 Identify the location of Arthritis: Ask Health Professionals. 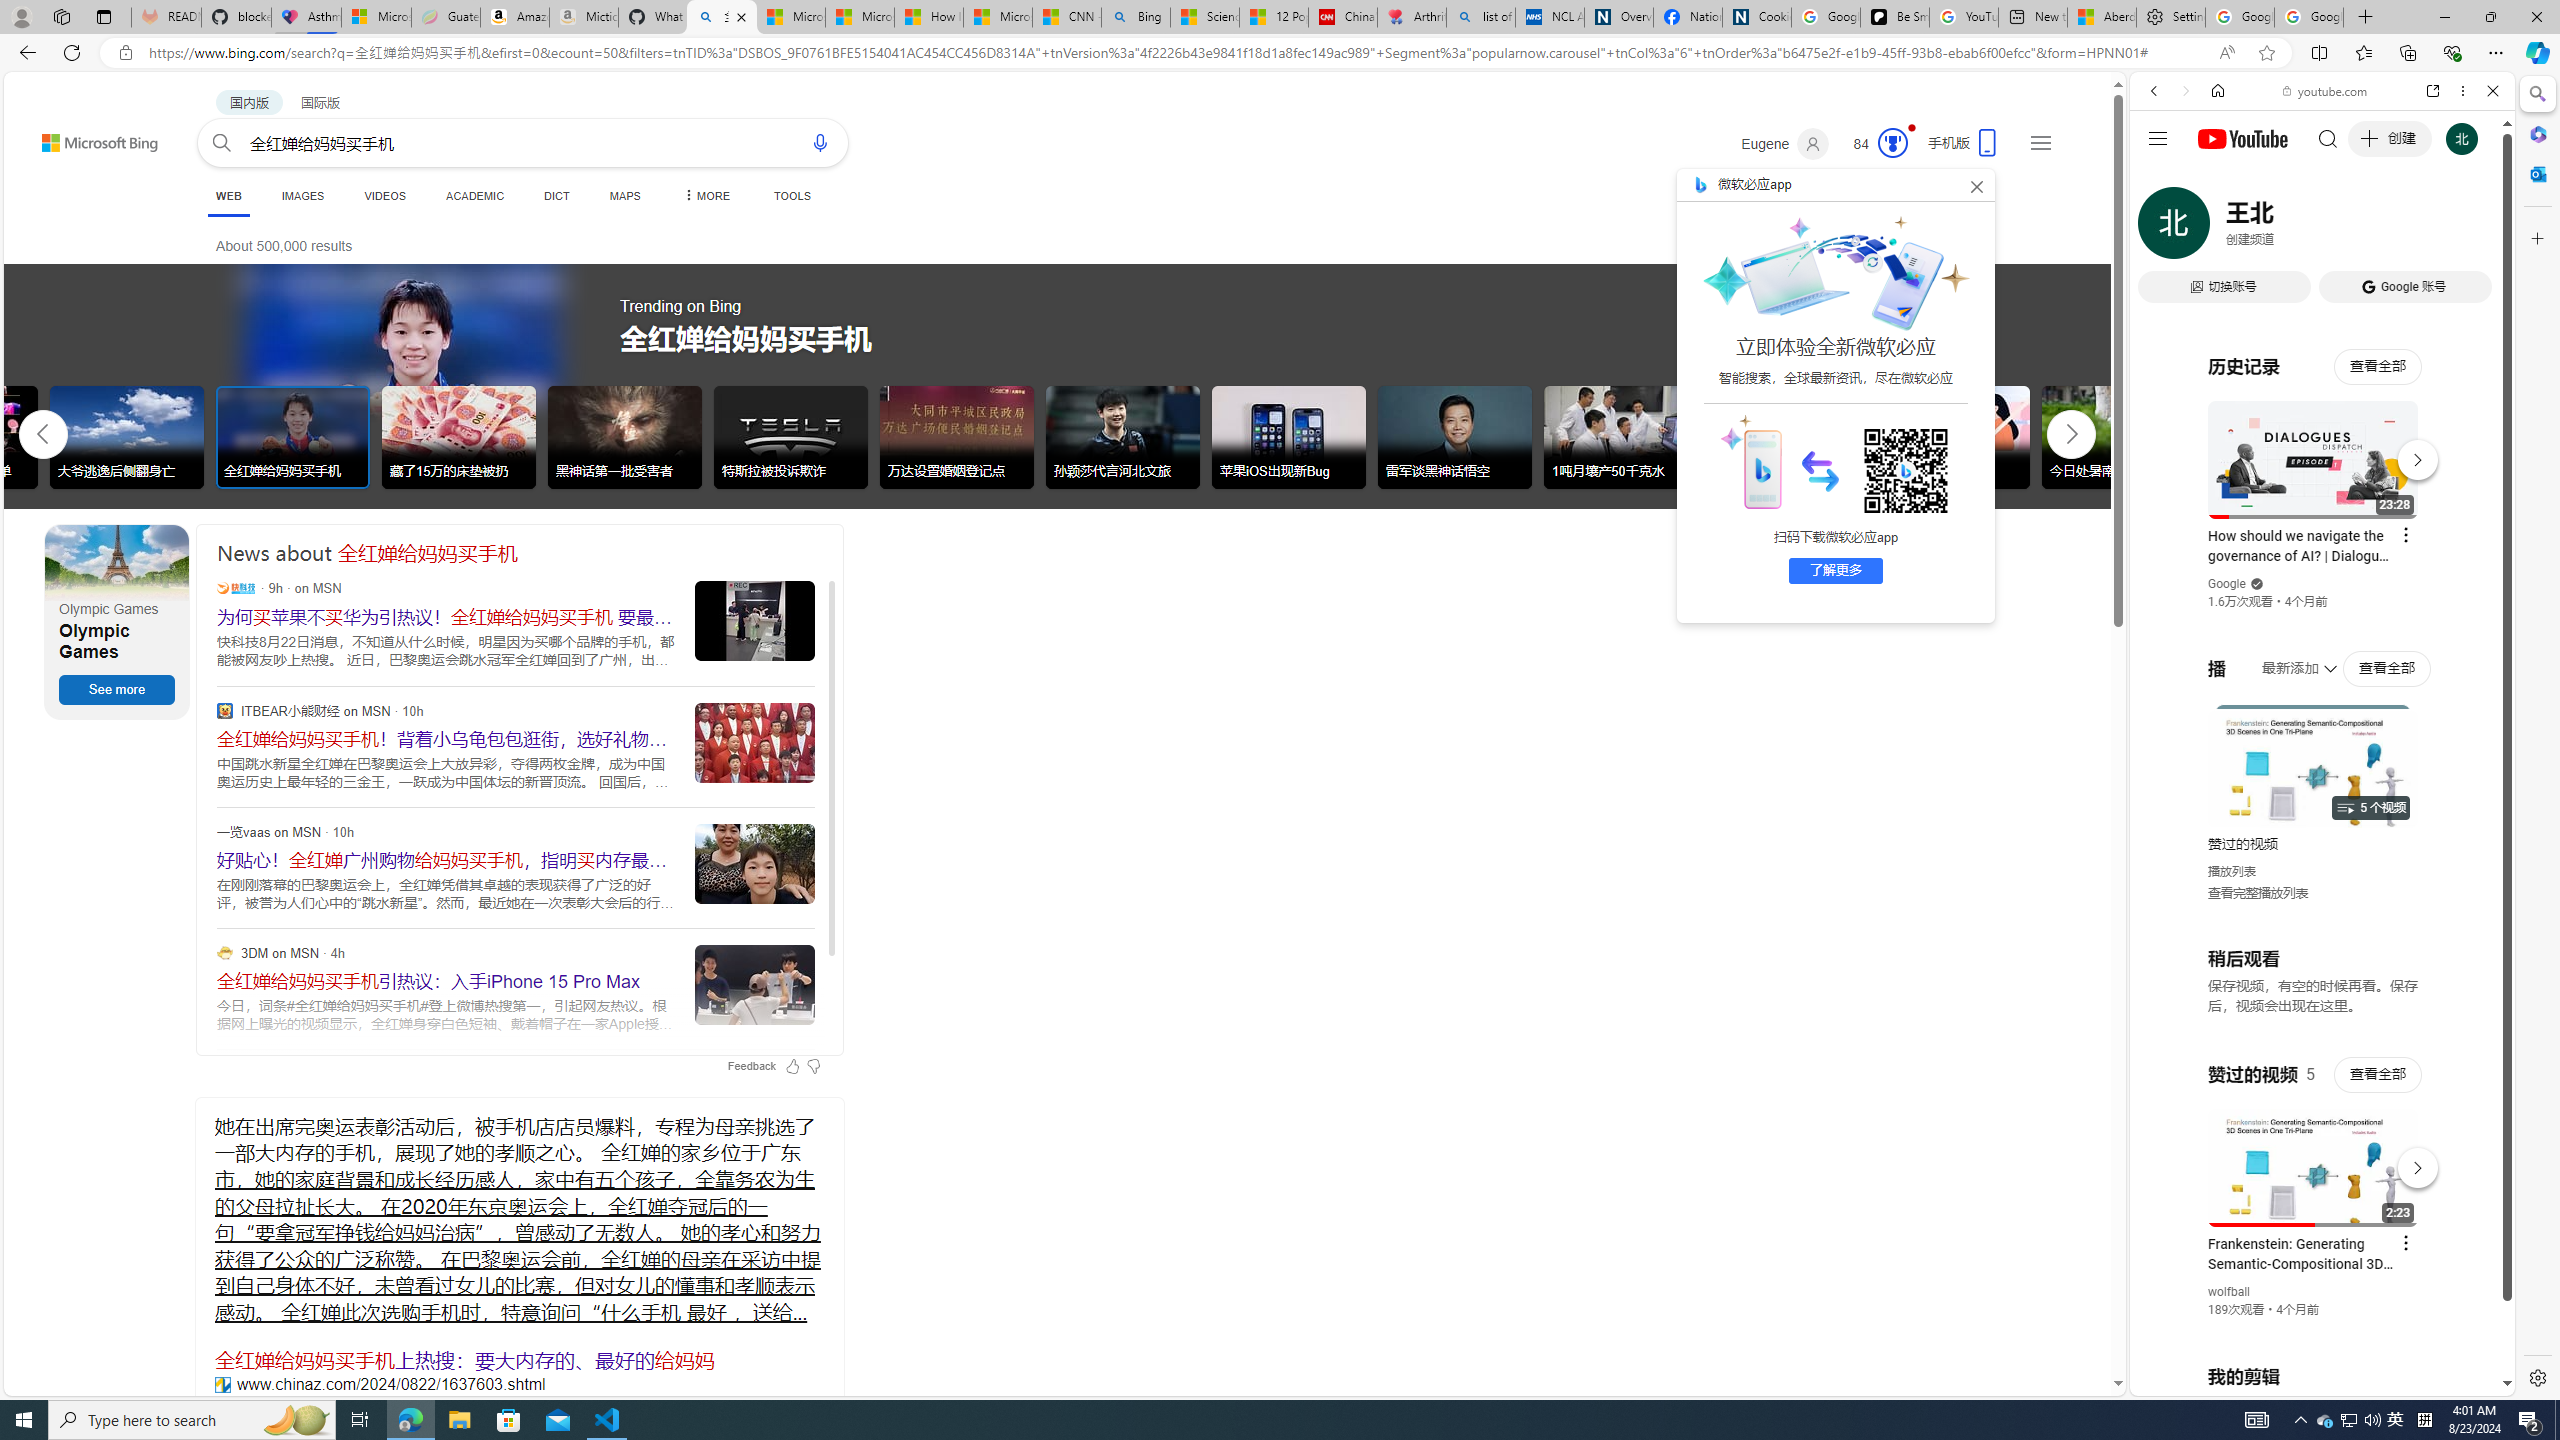
(1412, 17).